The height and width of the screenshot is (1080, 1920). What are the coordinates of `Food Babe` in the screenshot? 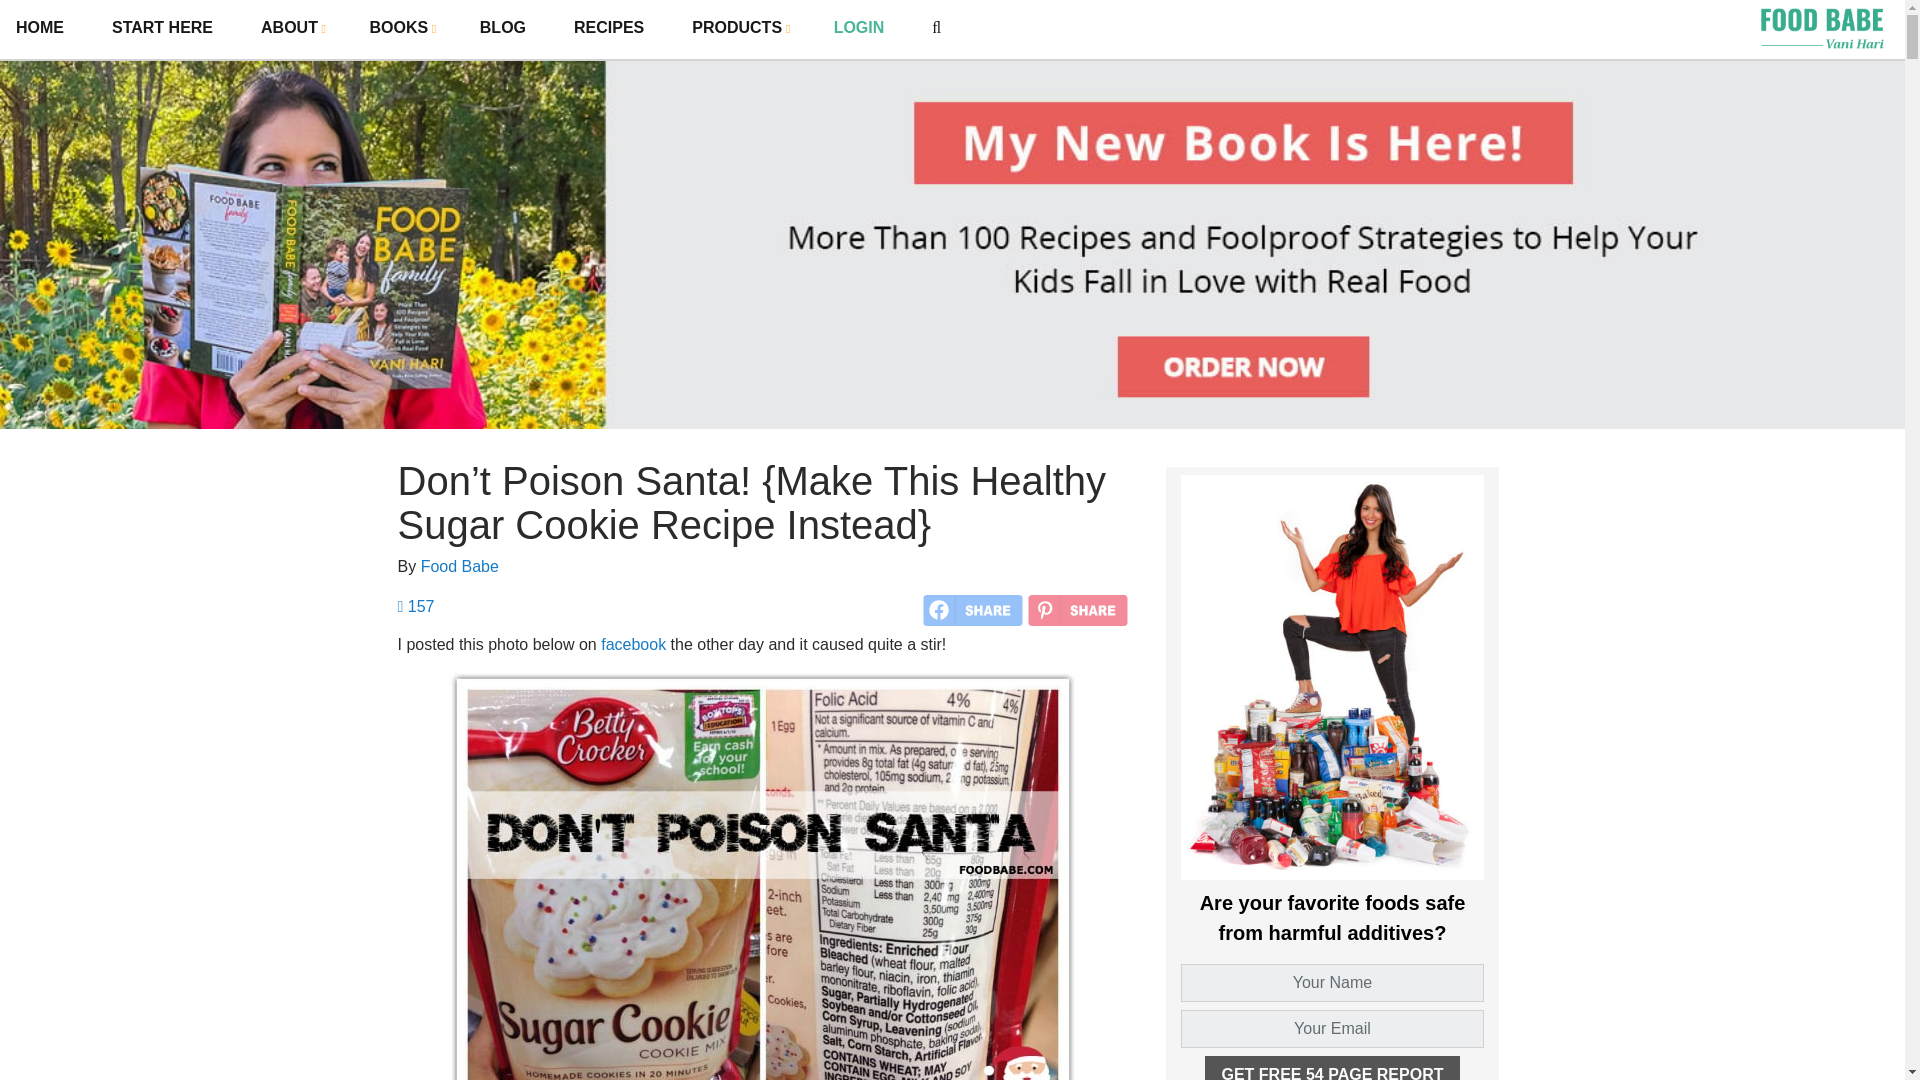 It's located at (460, 566).